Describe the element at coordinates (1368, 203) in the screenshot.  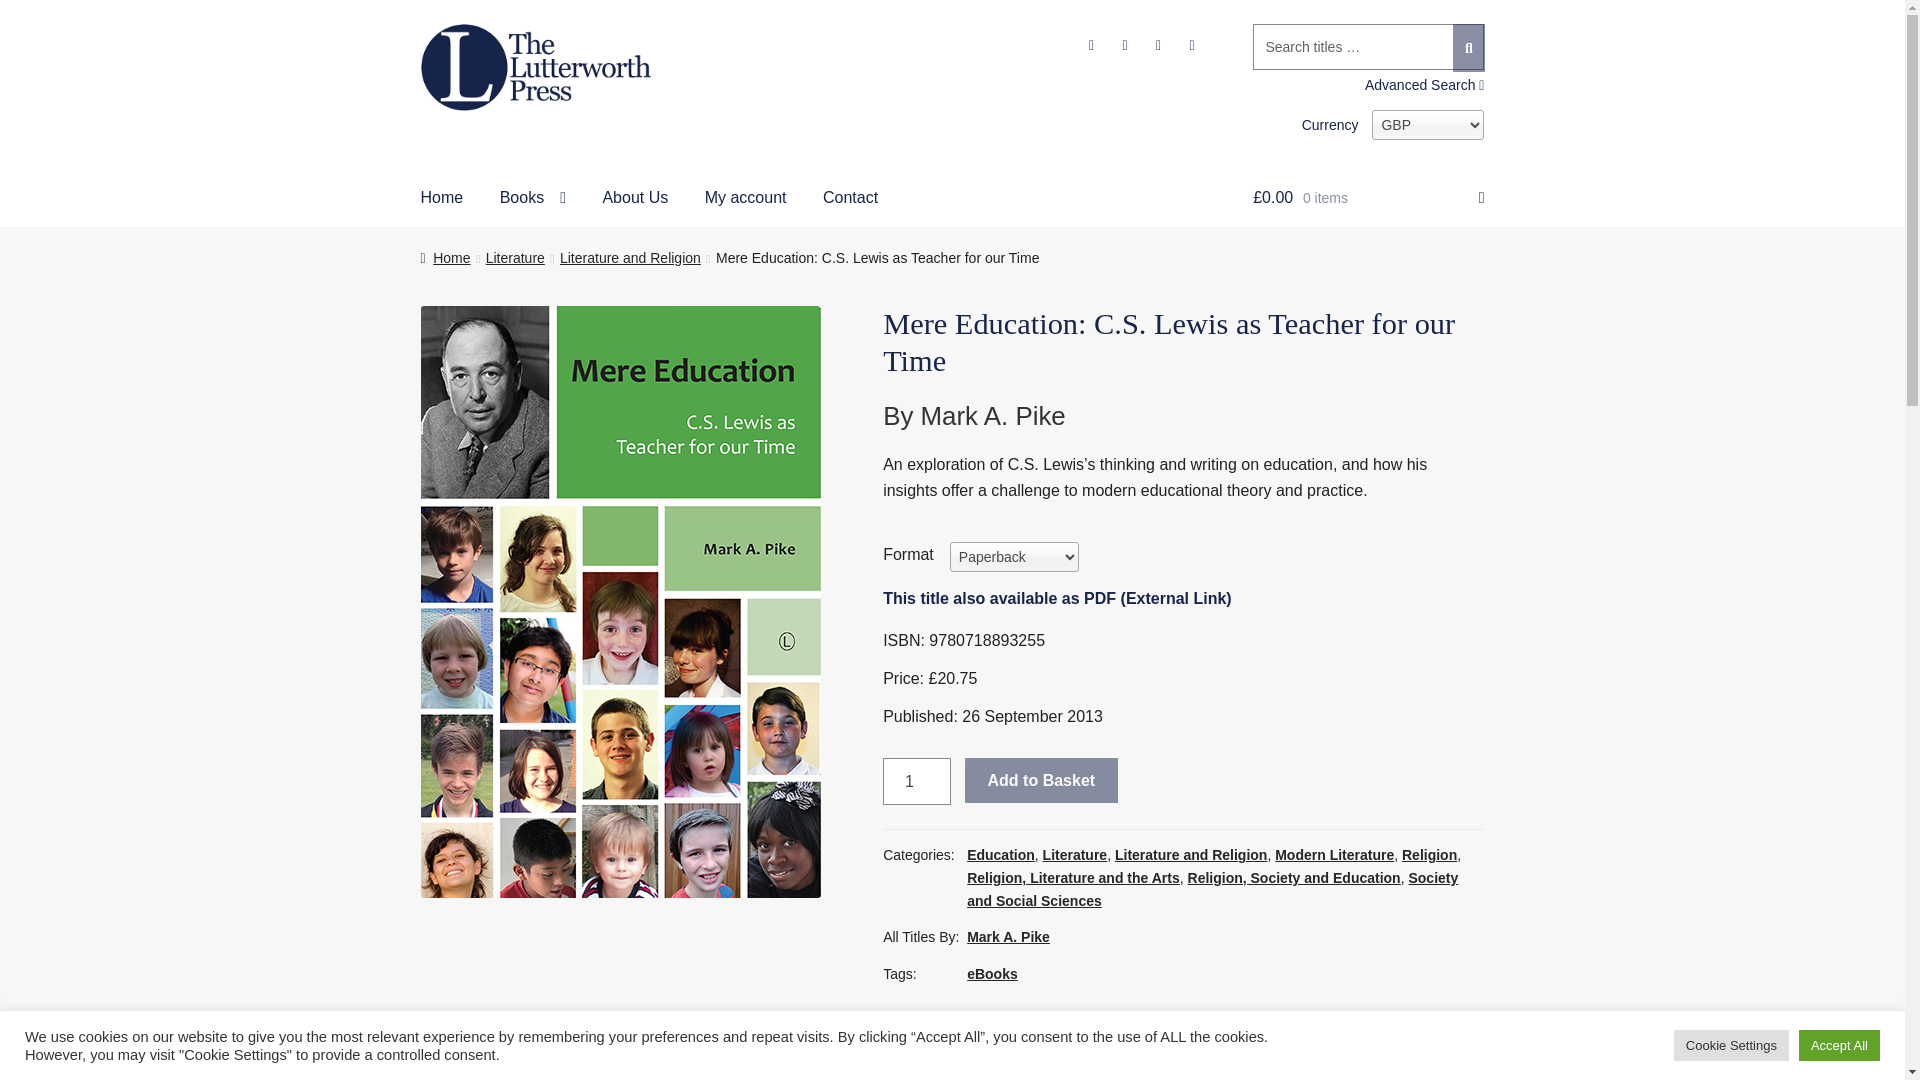
I see `View your shopping basket` at that location.